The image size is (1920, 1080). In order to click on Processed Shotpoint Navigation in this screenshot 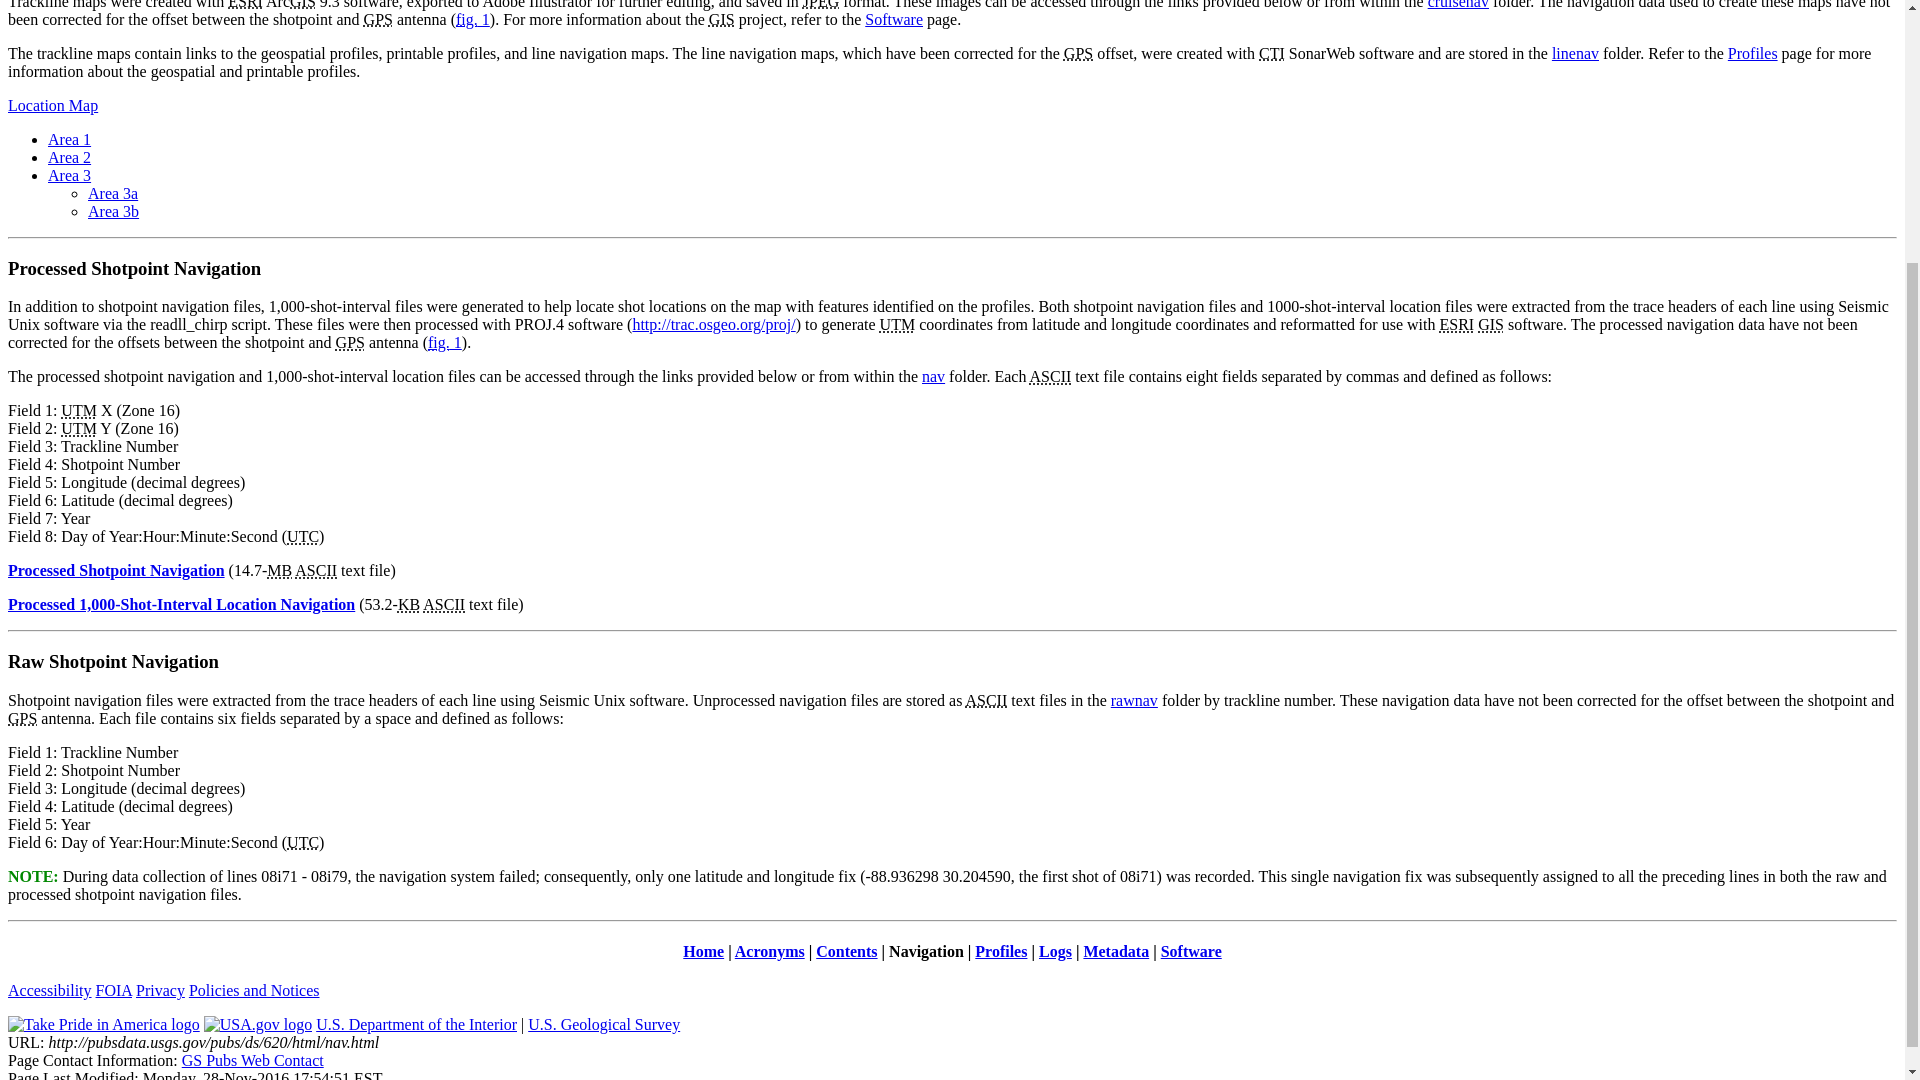, I will do `click(116, 570)`.